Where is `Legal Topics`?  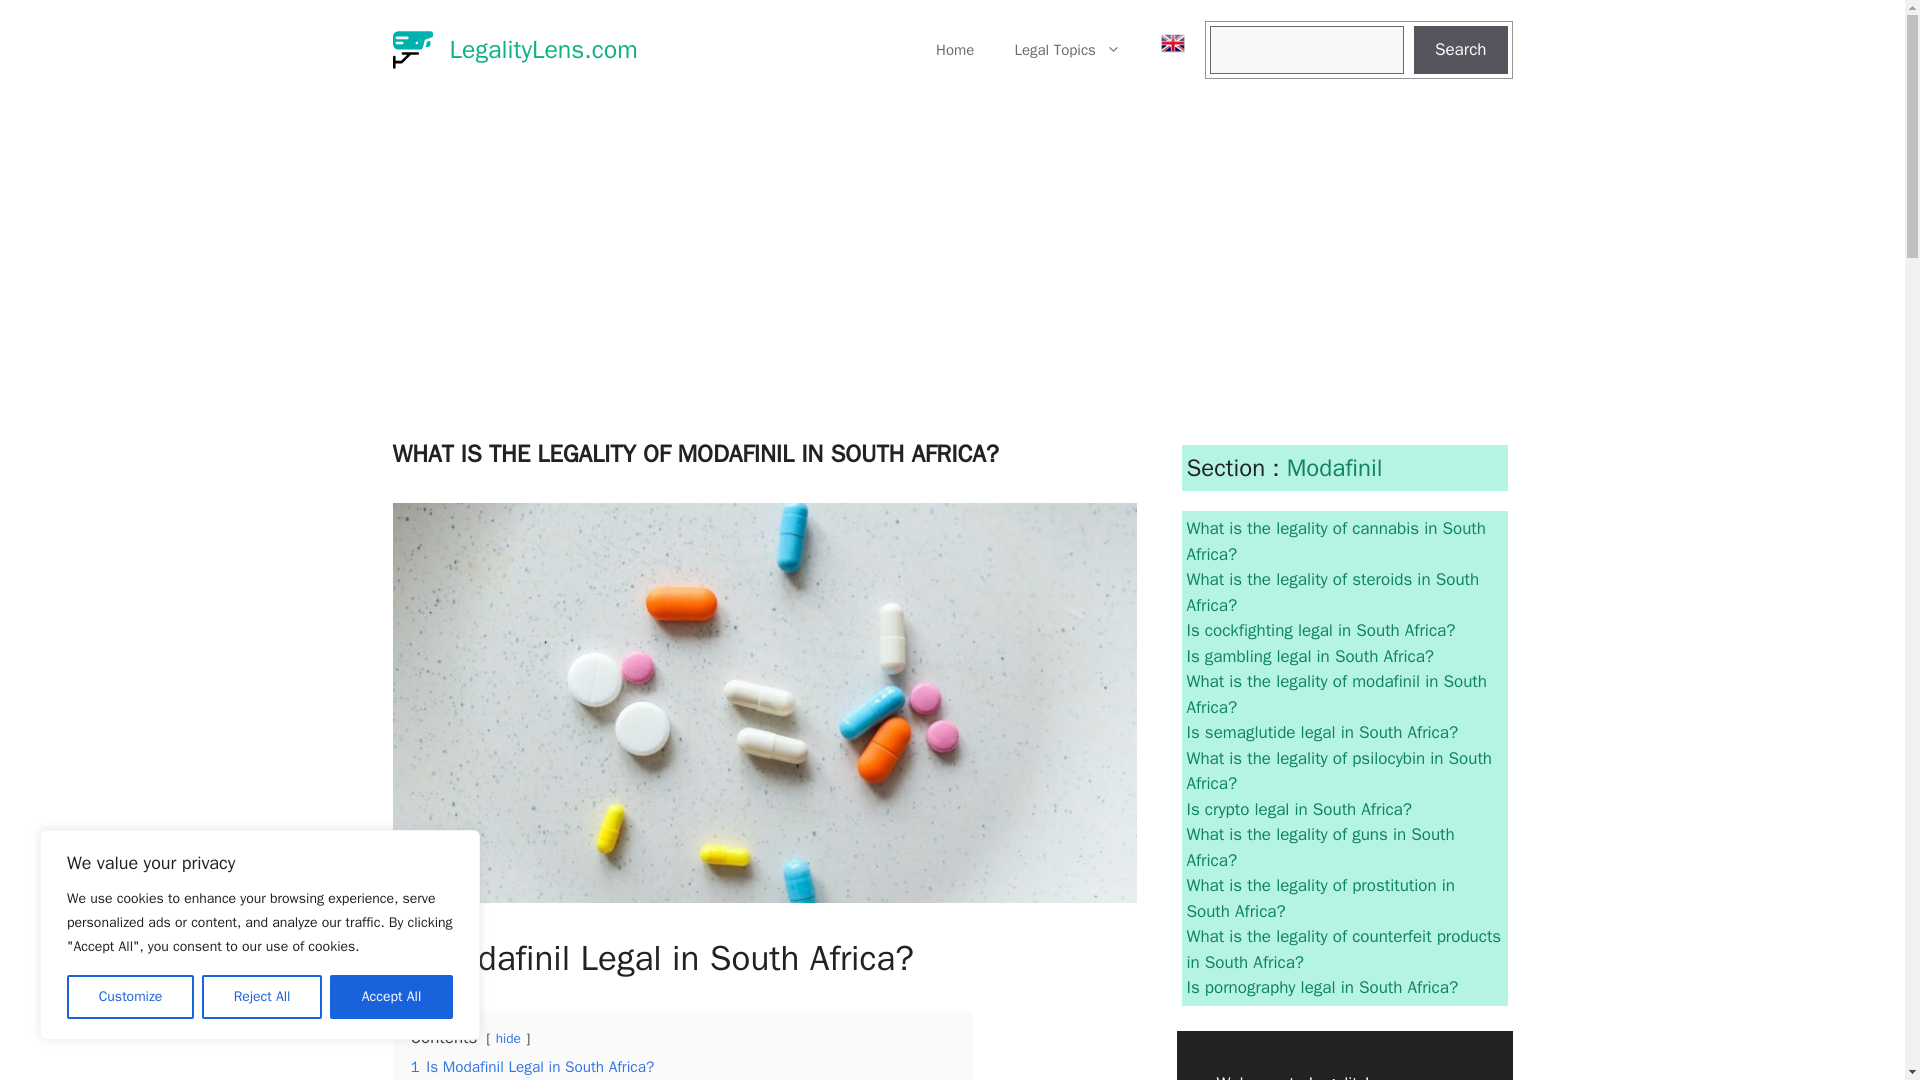
Legal Topics is located at coordinates (1067, 50).